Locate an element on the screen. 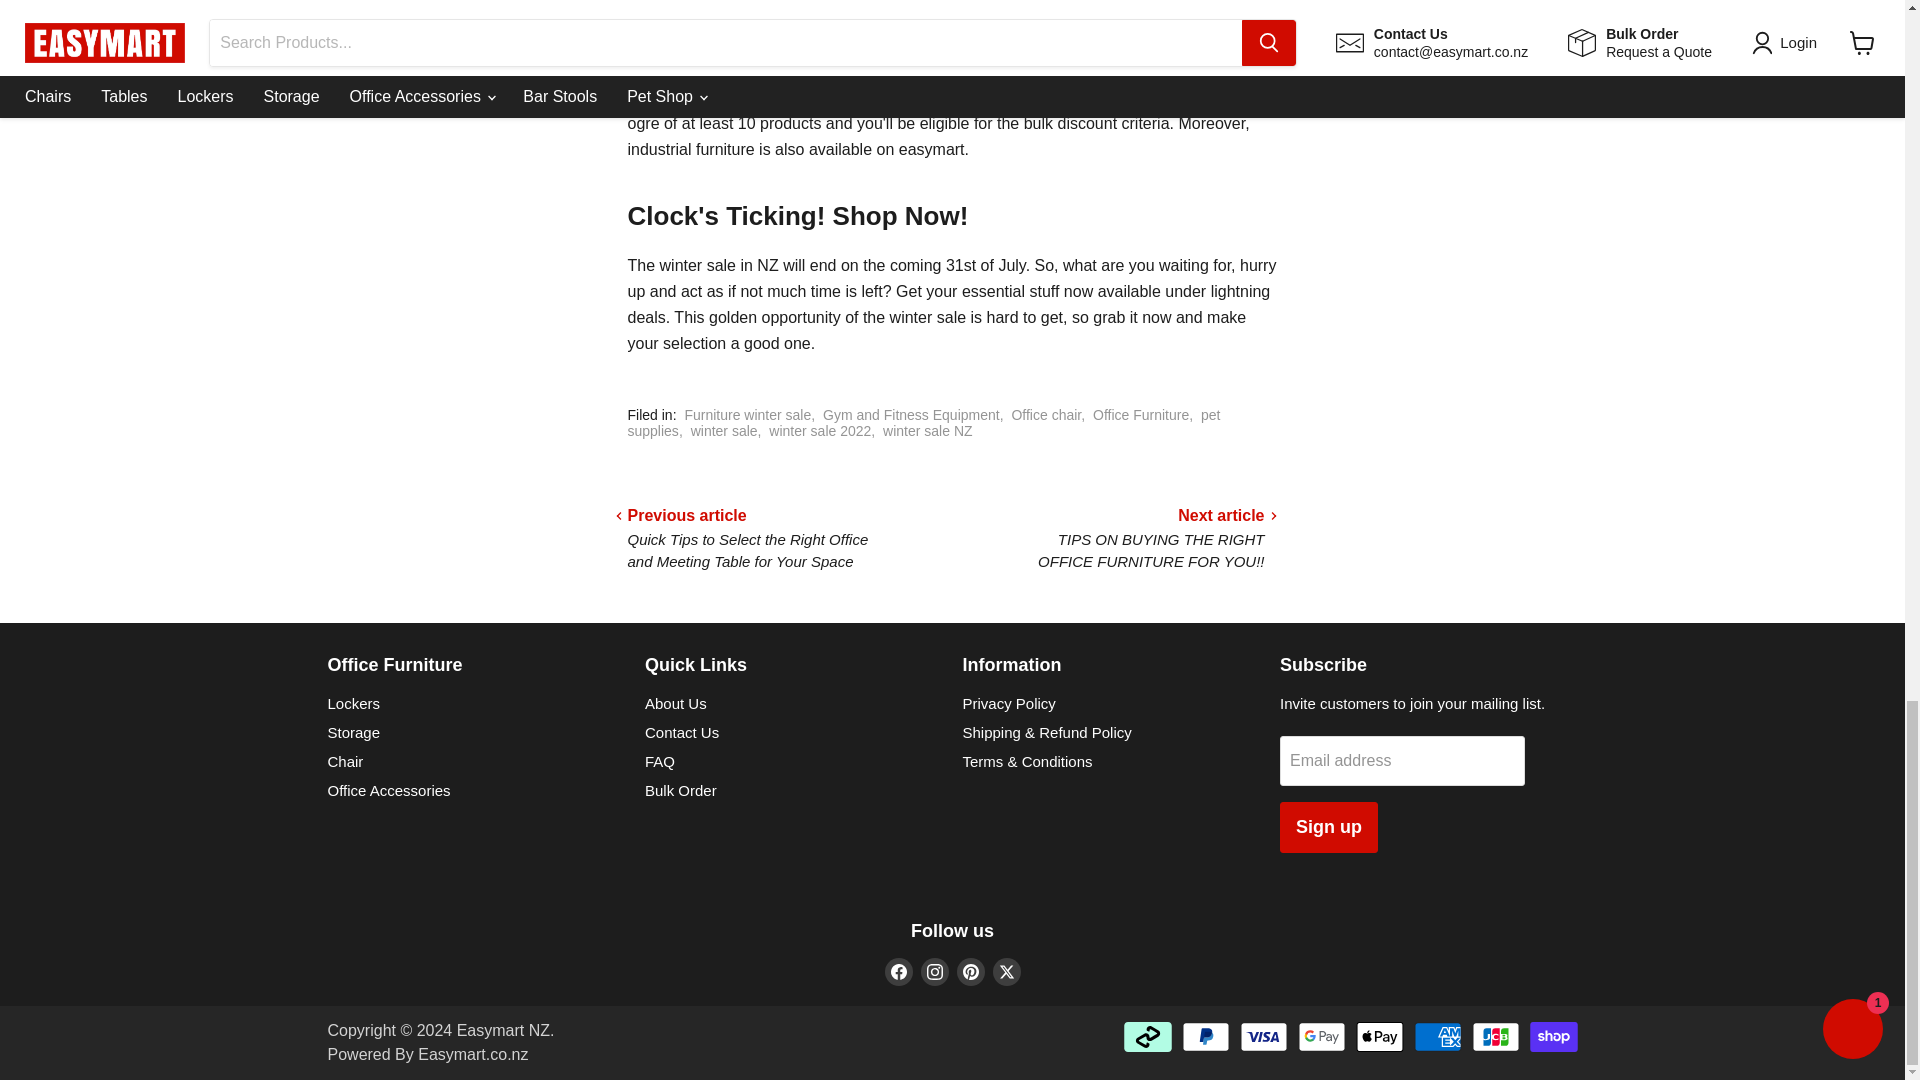 This screenshot has width=1920, height=1080. Show articles tagged winter sale 2022 is located at coordinates (820, 430).